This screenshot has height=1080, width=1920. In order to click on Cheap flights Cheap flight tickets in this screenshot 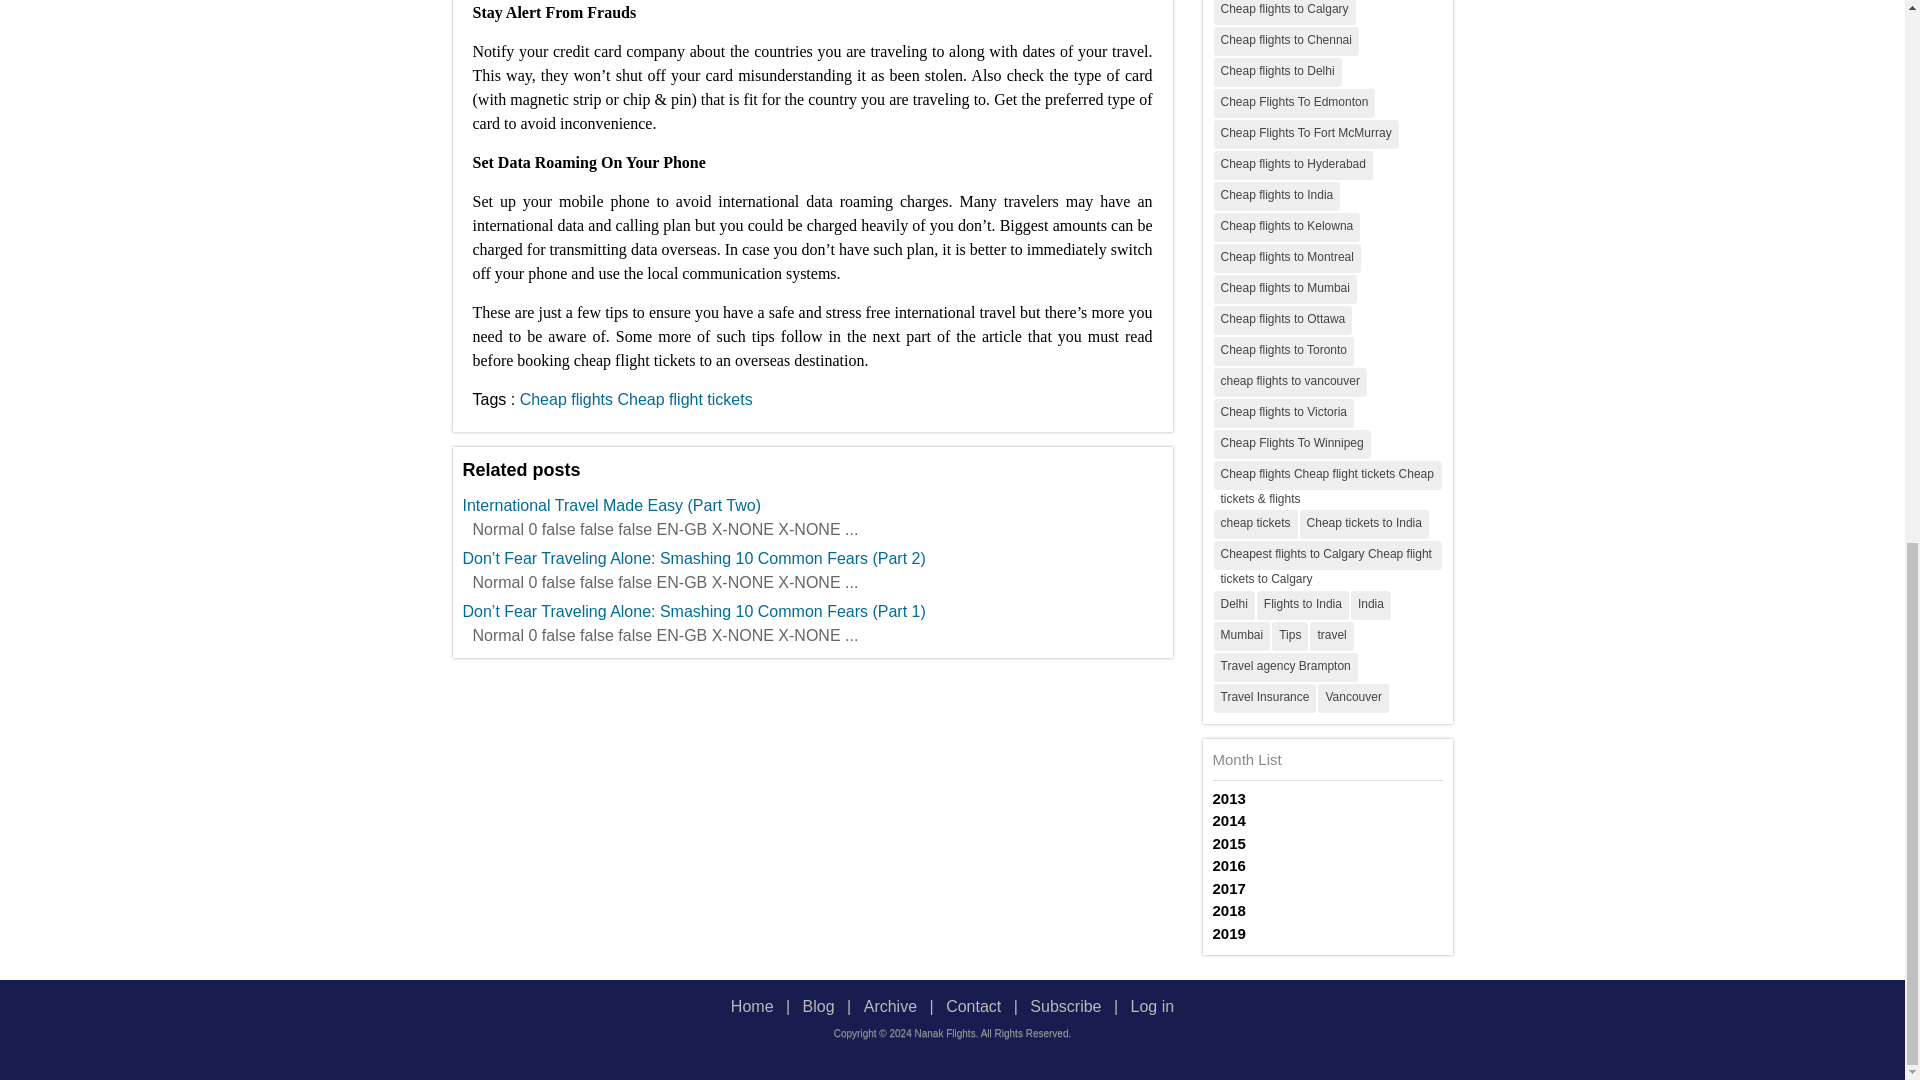, I will do `click(636, 398)`.